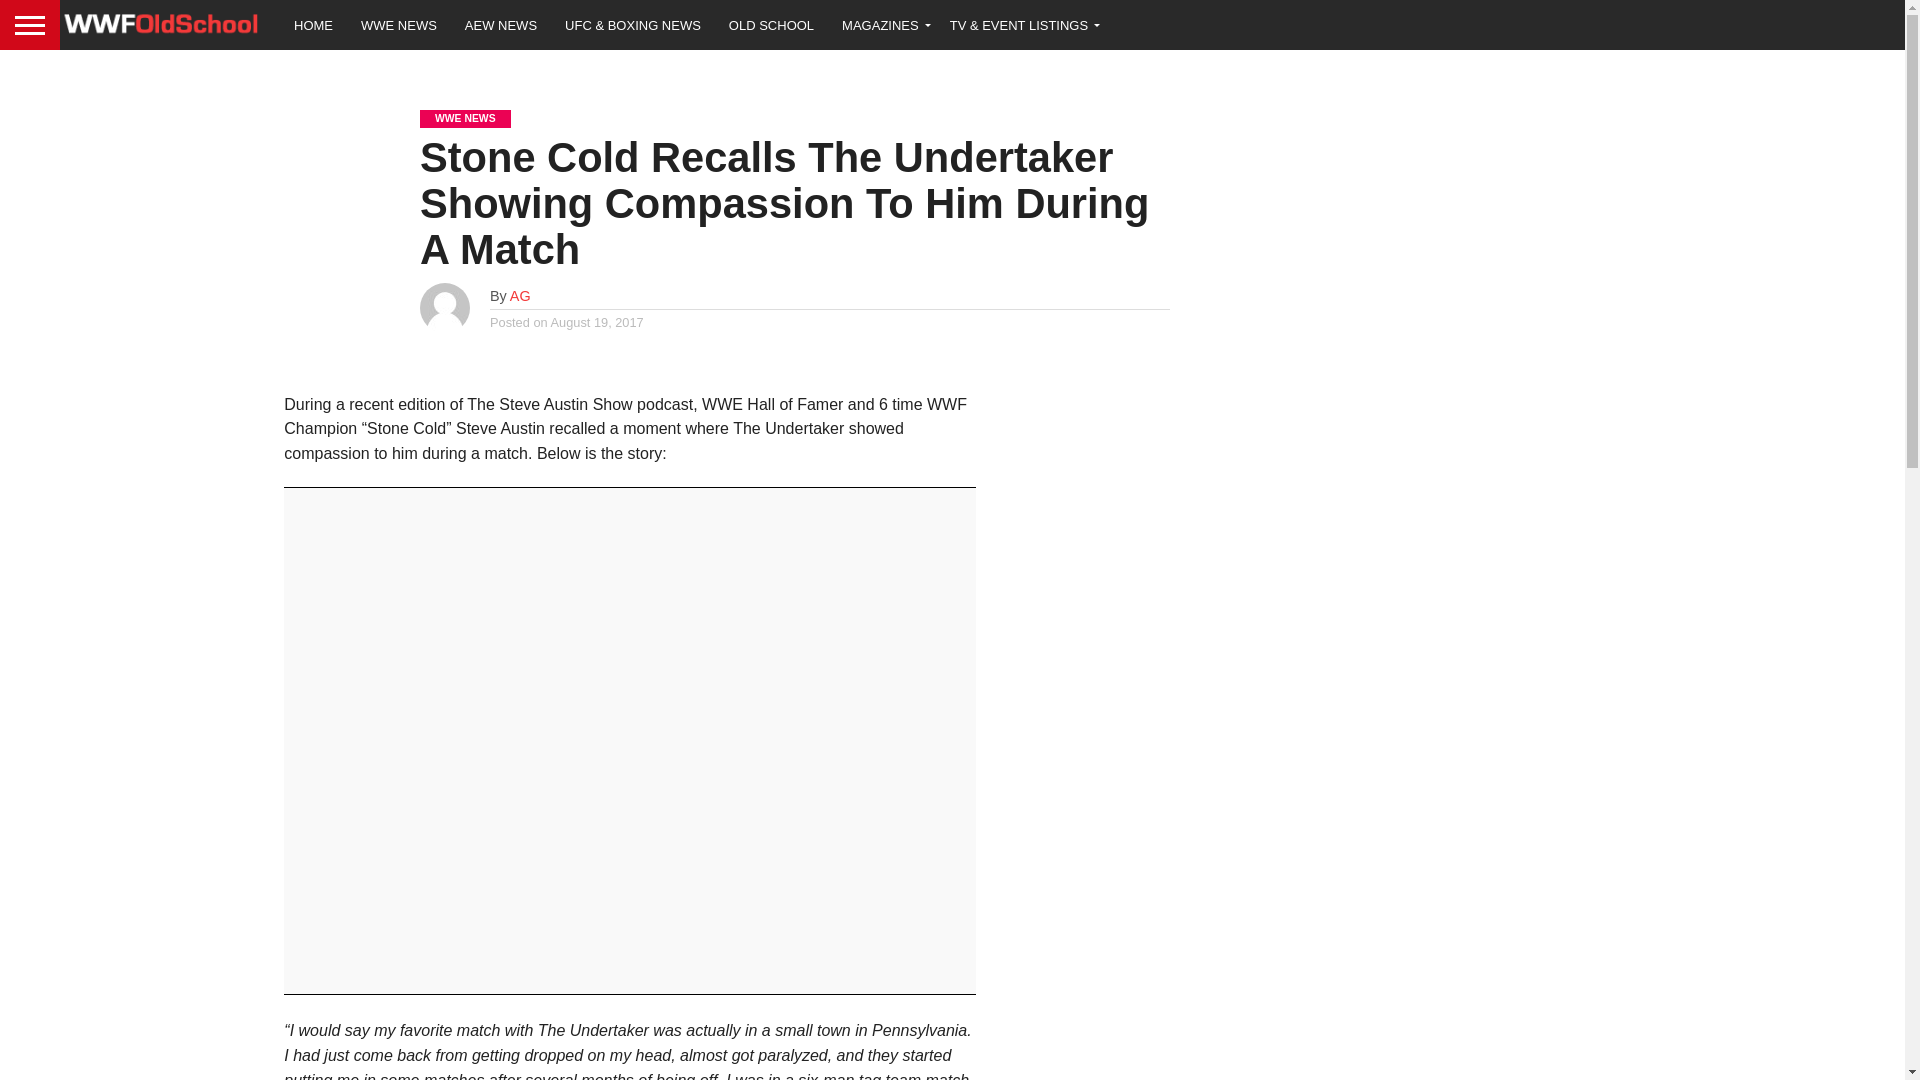 The width and height of the screenshot is (1920, 1080). I want to click on MAGAZINES, so click(882, 24).